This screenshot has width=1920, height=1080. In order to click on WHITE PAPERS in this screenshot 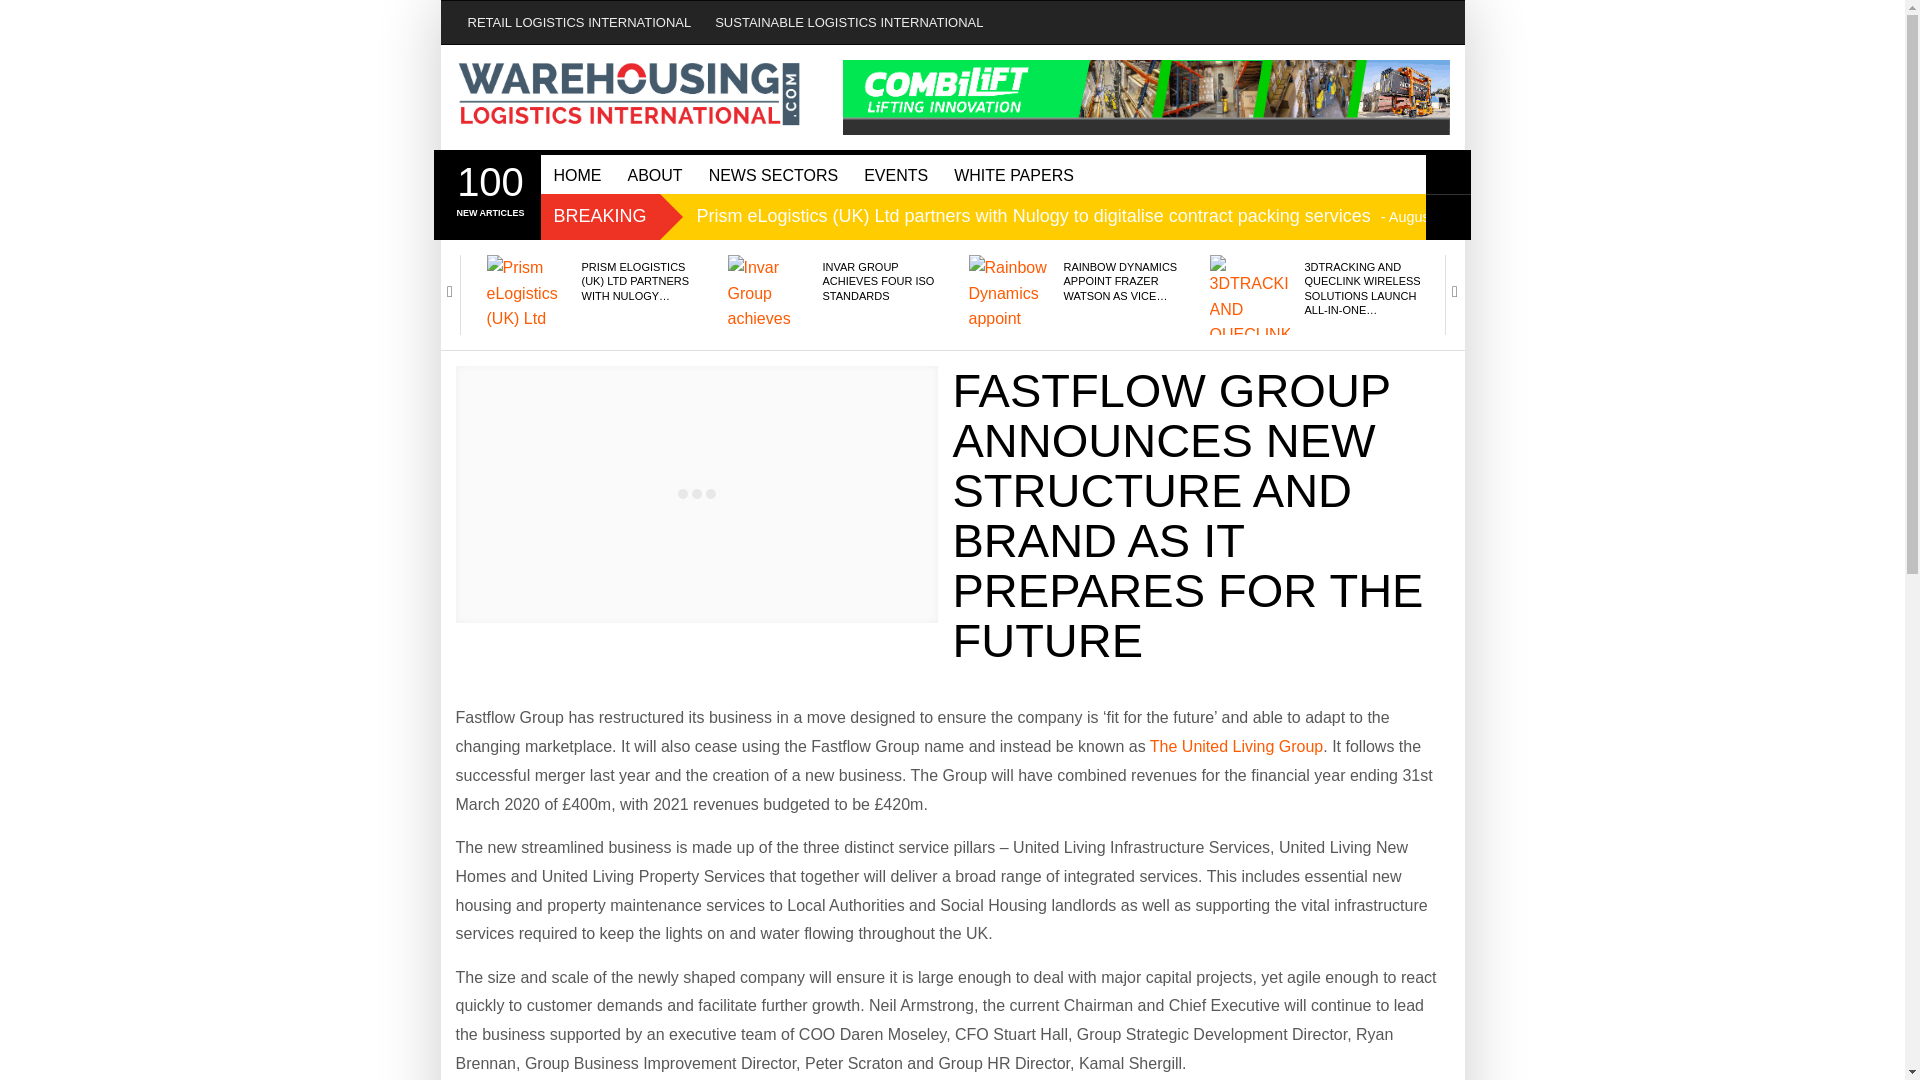, I will do `click(1013, 174)`.